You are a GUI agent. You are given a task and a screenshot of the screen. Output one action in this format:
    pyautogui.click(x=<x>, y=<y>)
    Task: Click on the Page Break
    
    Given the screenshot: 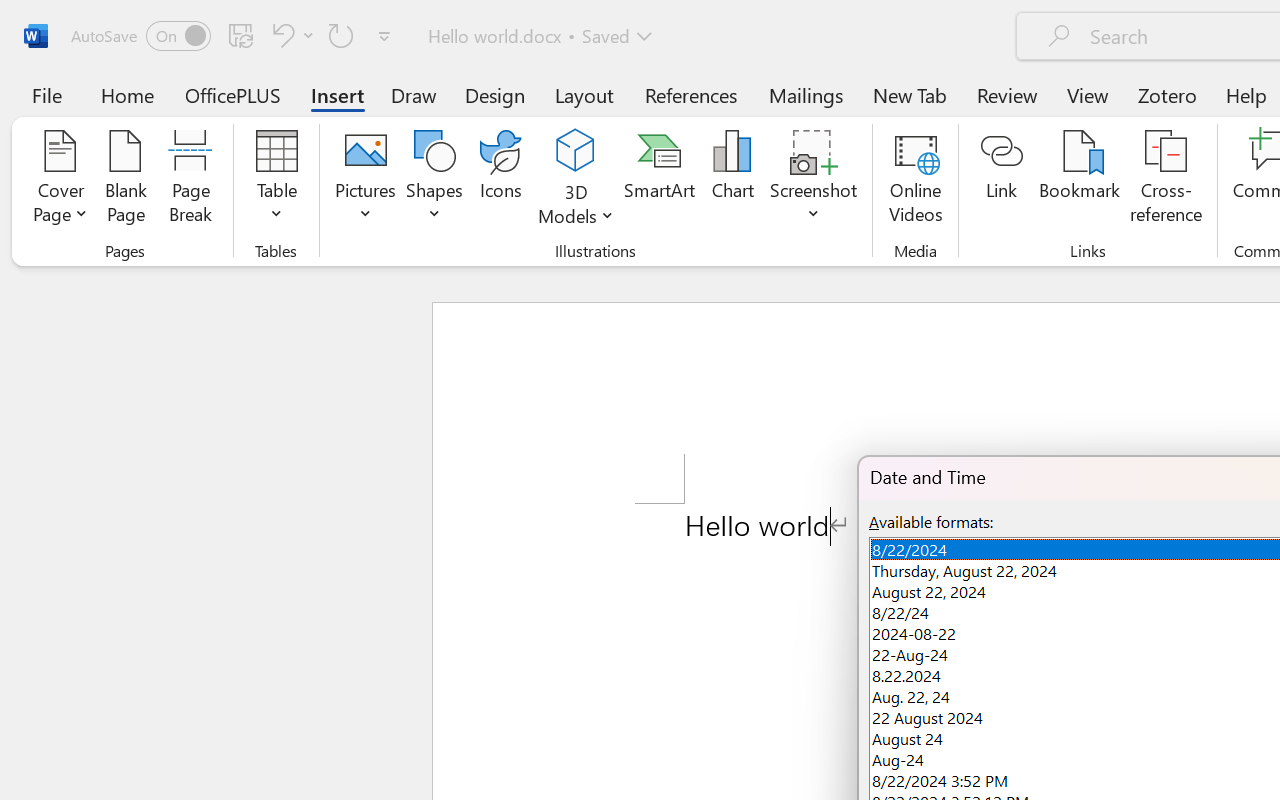 What is the action you would take?
    pyautogui.click(x=190, y=180)
    